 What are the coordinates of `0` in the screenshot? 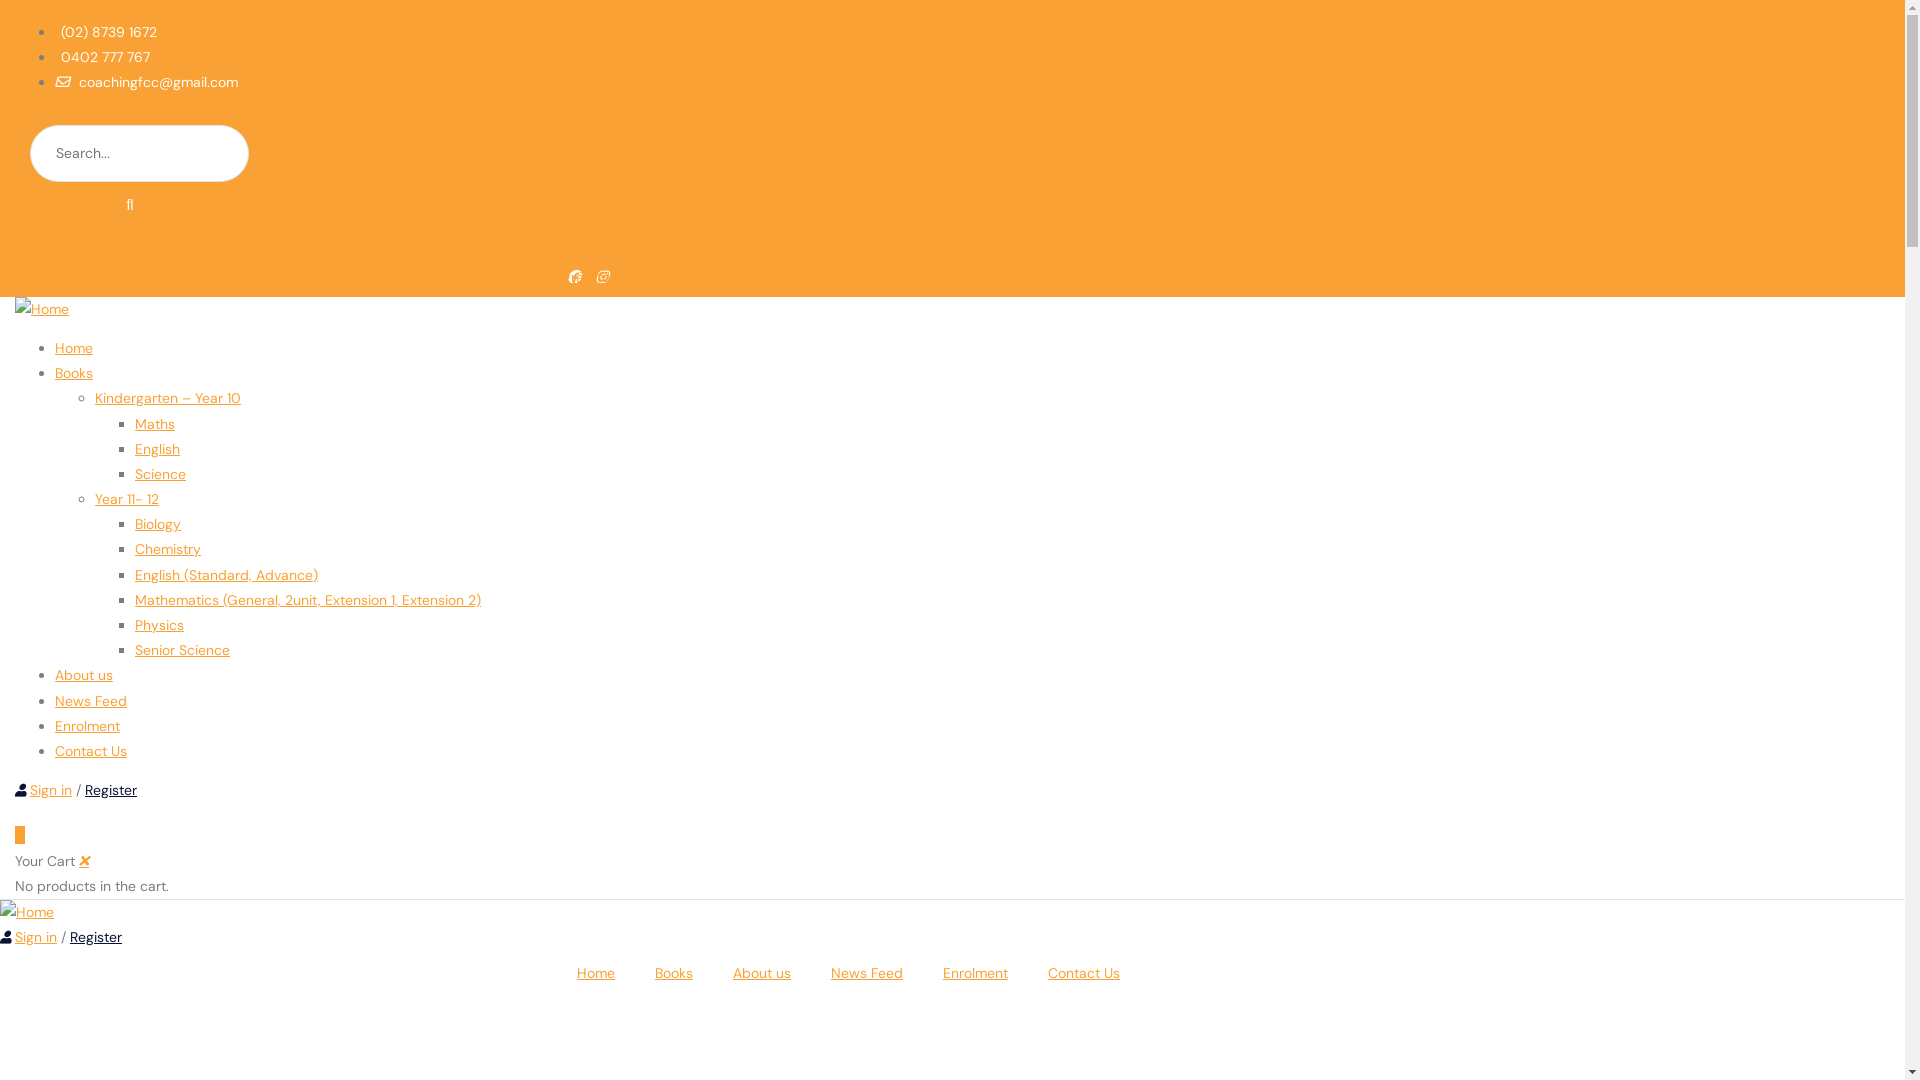 It's located at (20, 835).